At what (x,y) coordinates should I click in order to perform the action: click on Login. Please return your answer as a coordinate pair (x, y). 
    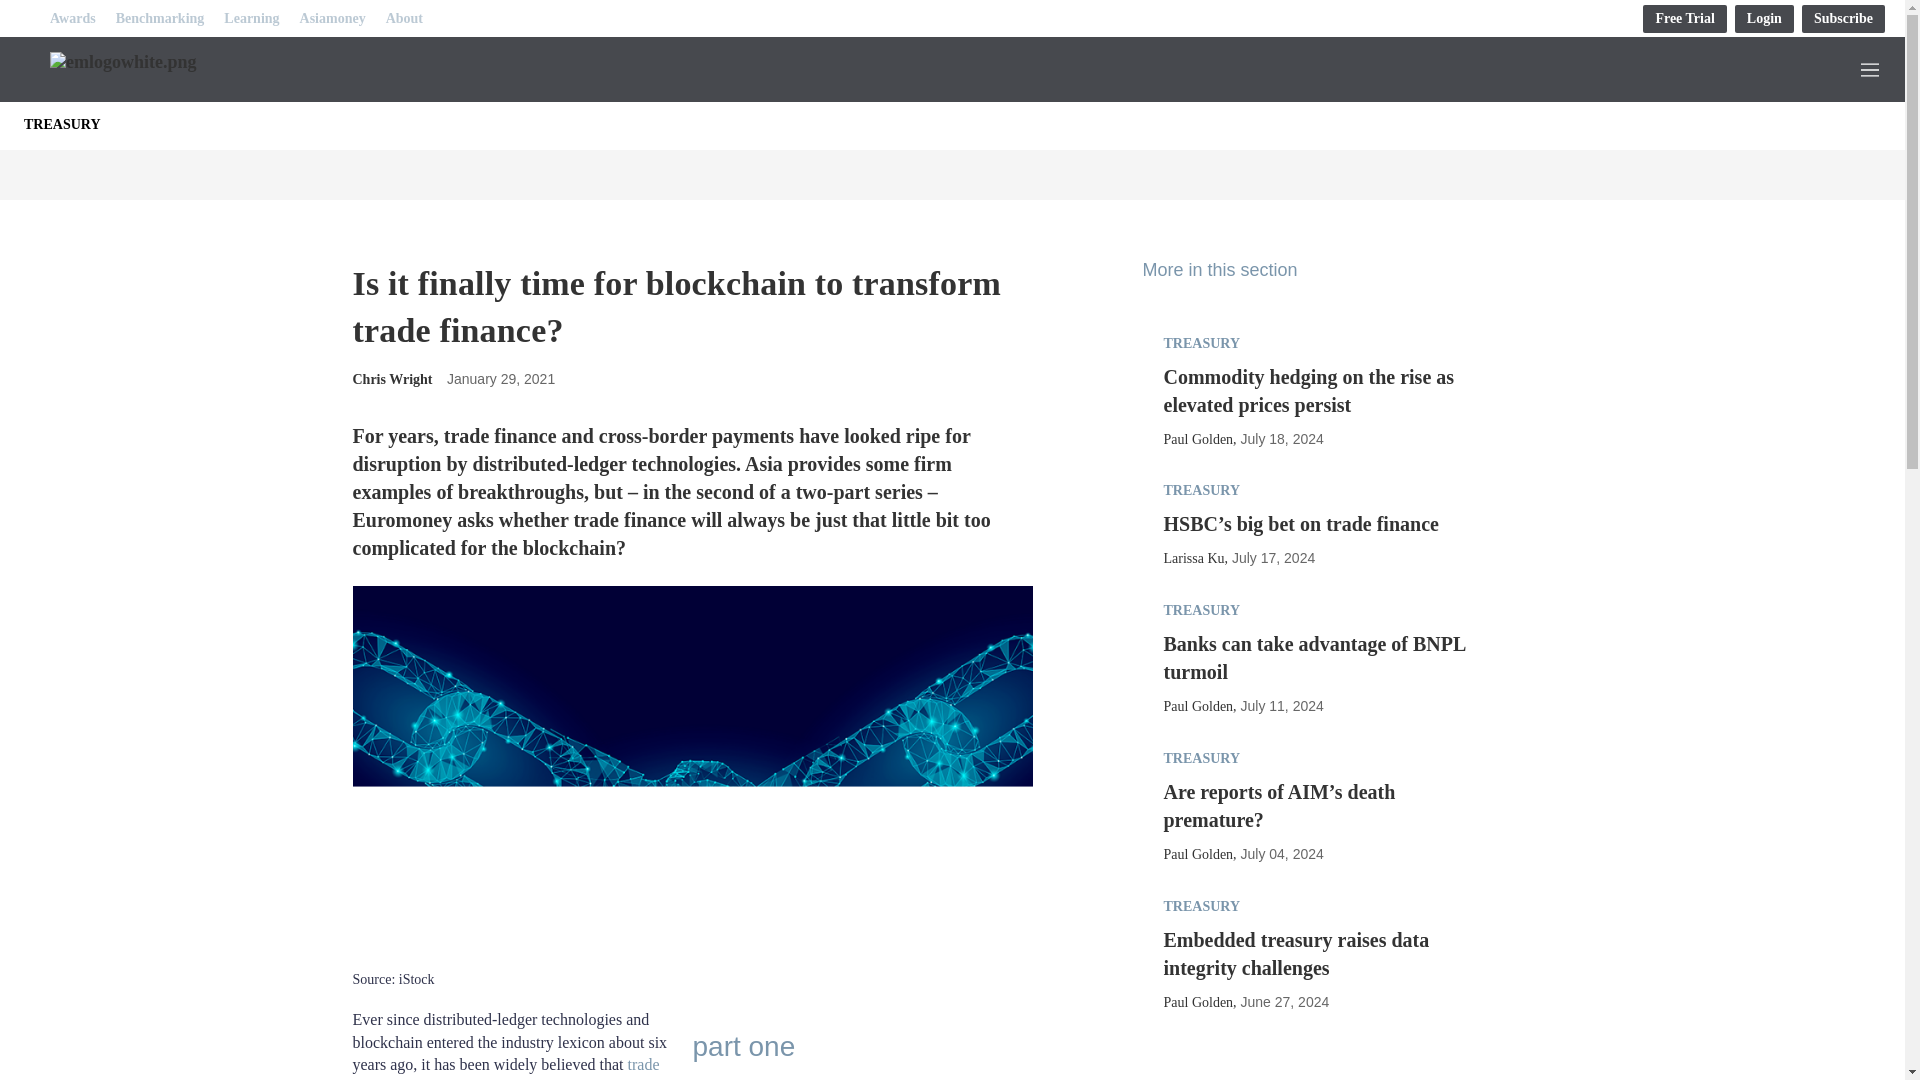
    Looking at the image, I should click on (1764, 18).